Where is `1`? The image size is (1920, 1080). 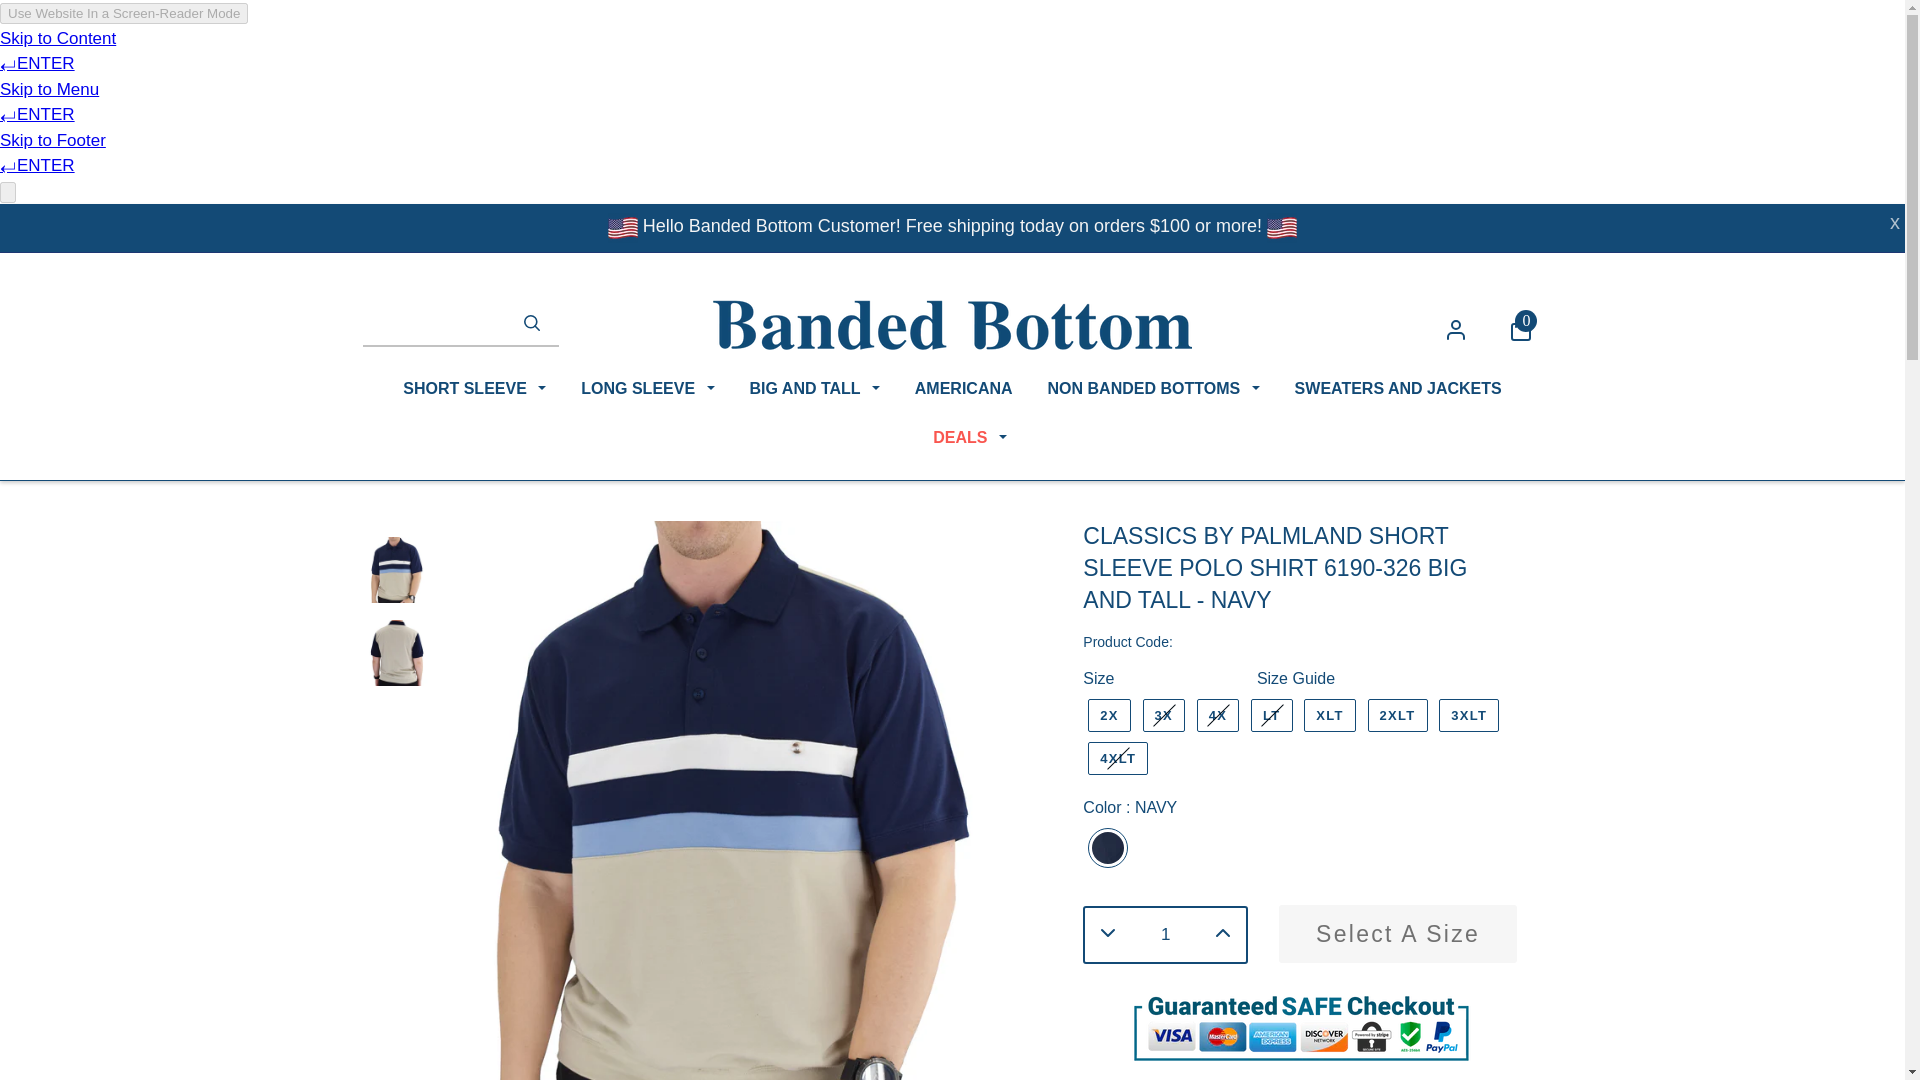
1 is located at coordinates (1165, 935).